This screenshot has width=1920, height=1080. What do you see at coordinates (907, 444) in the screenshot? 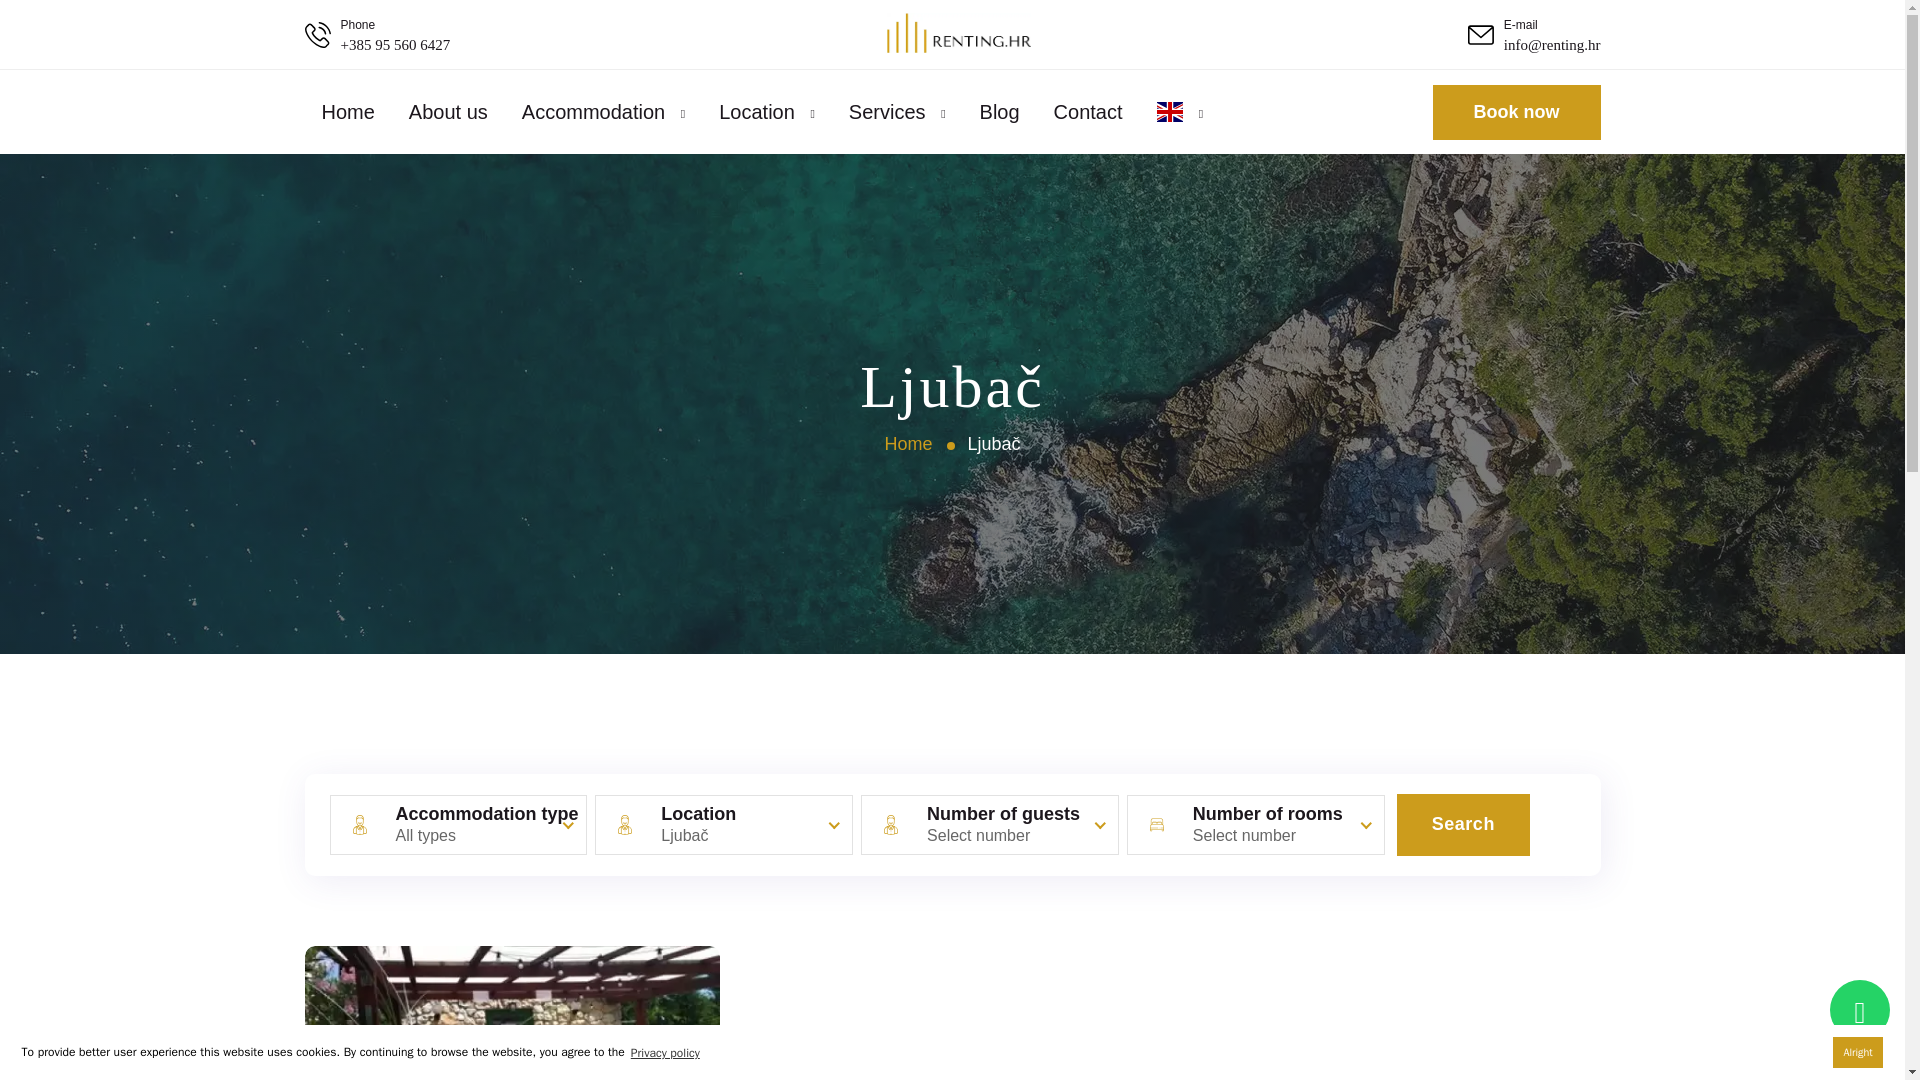
I see `Home` at bounding box center [907, 444].